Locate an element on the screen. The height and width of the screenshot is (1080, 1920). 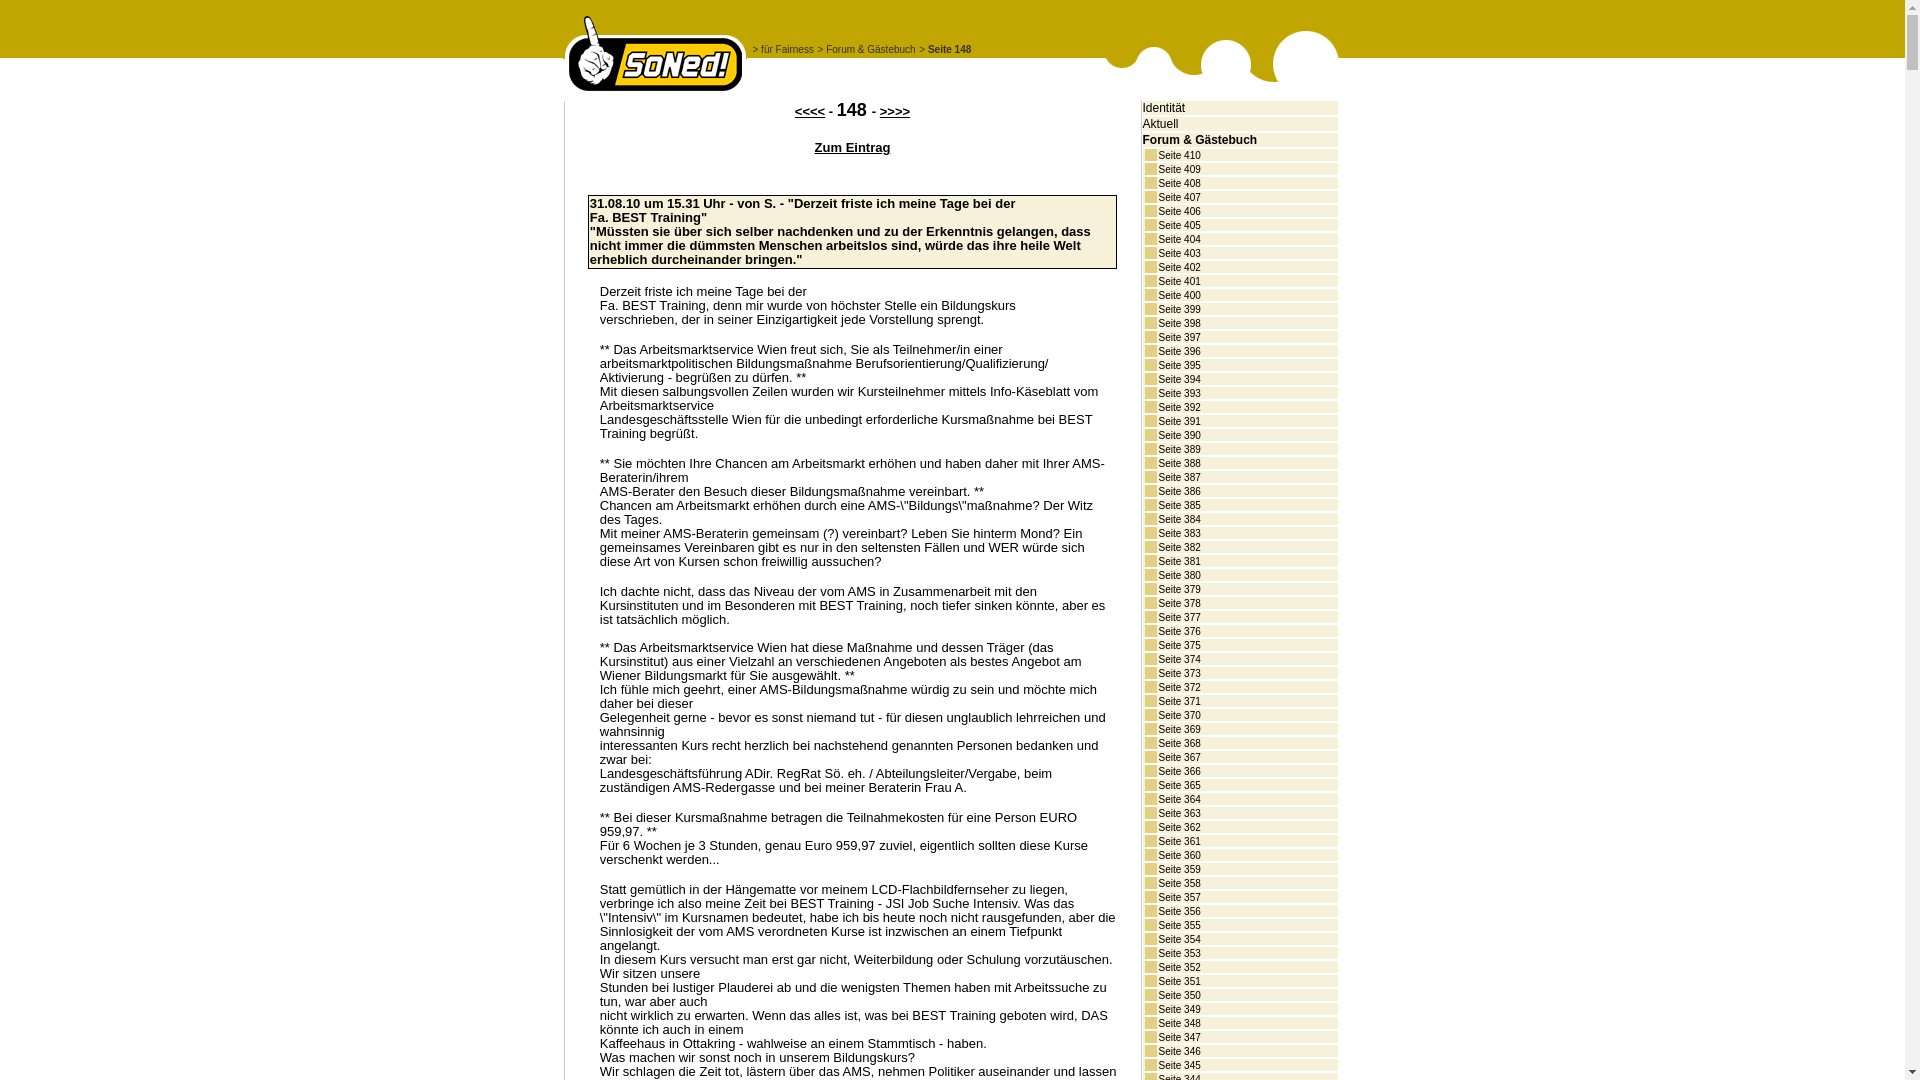
Seite 362 is located at coordinates (1178, 828).